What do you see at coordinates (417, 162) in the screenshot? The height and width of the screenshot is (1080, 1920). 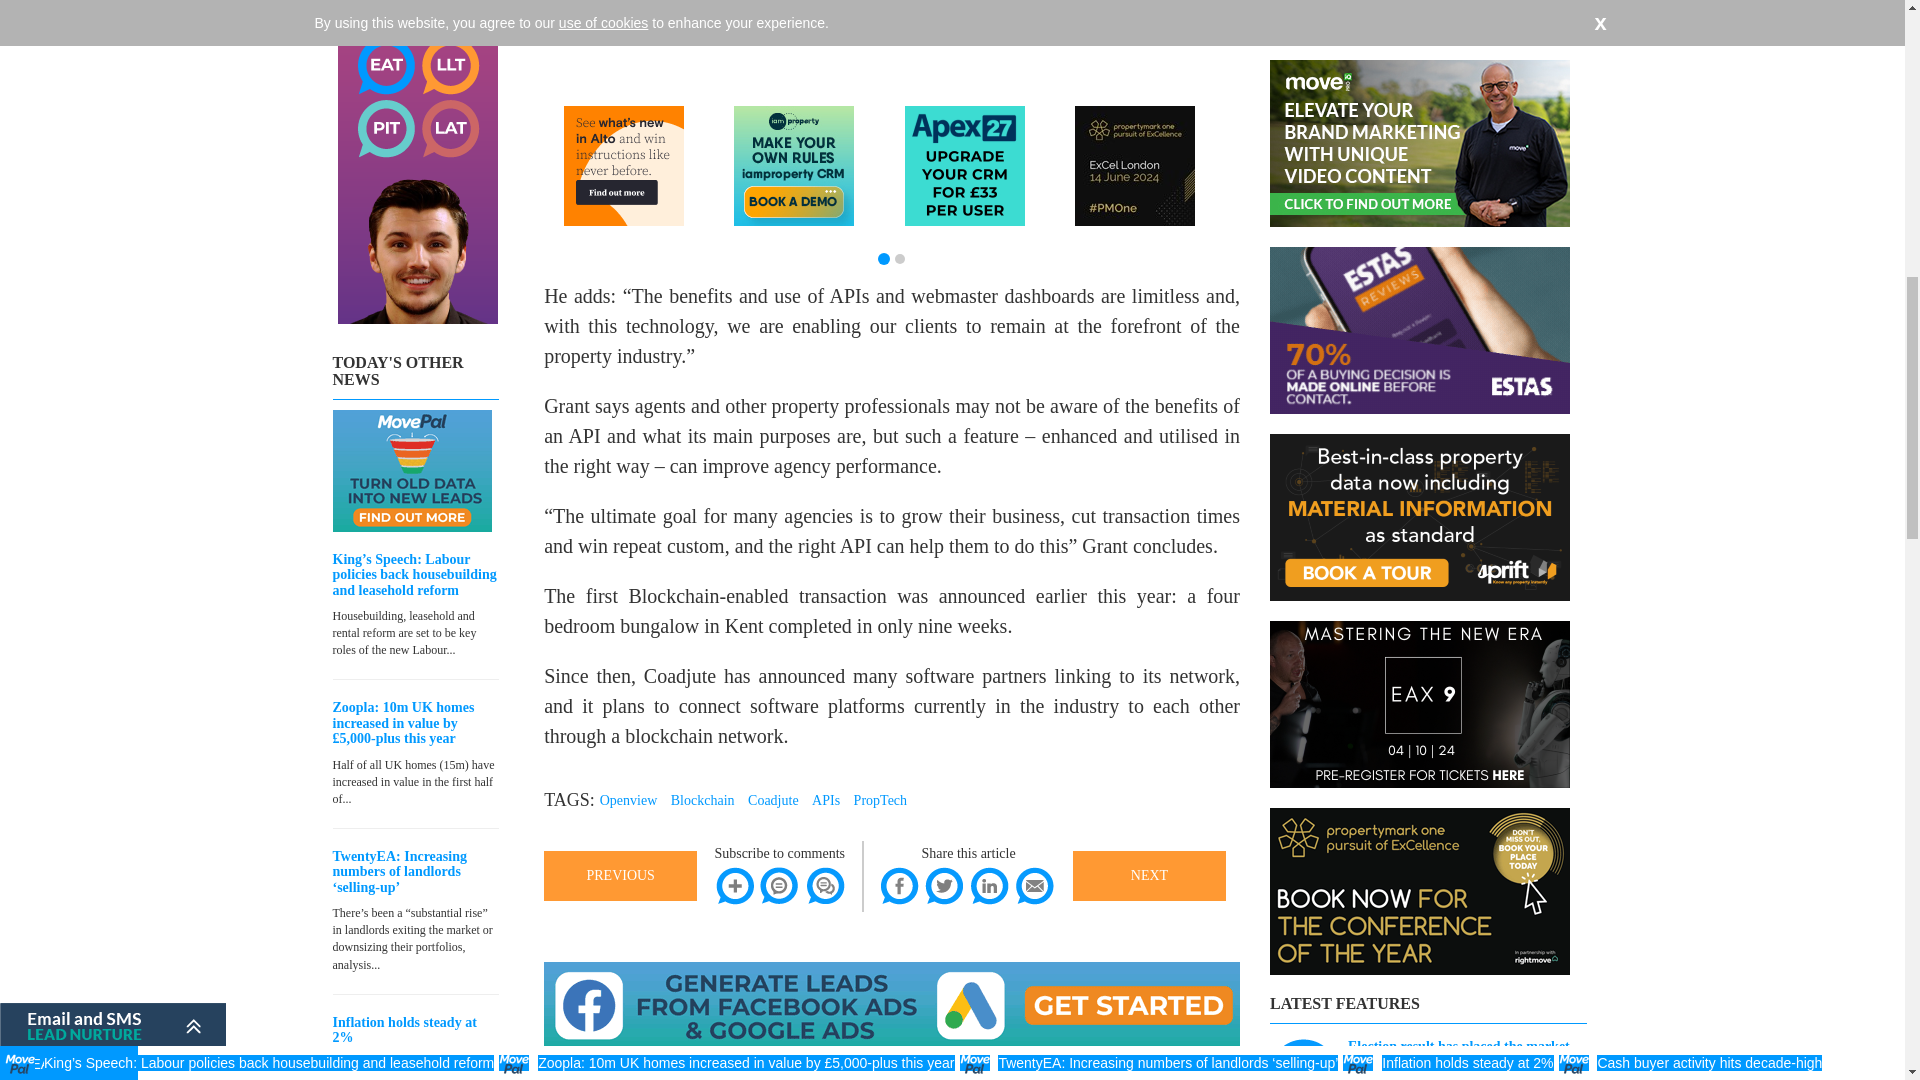 I see `Property Podcast Today` at bounding box center [417, 162].